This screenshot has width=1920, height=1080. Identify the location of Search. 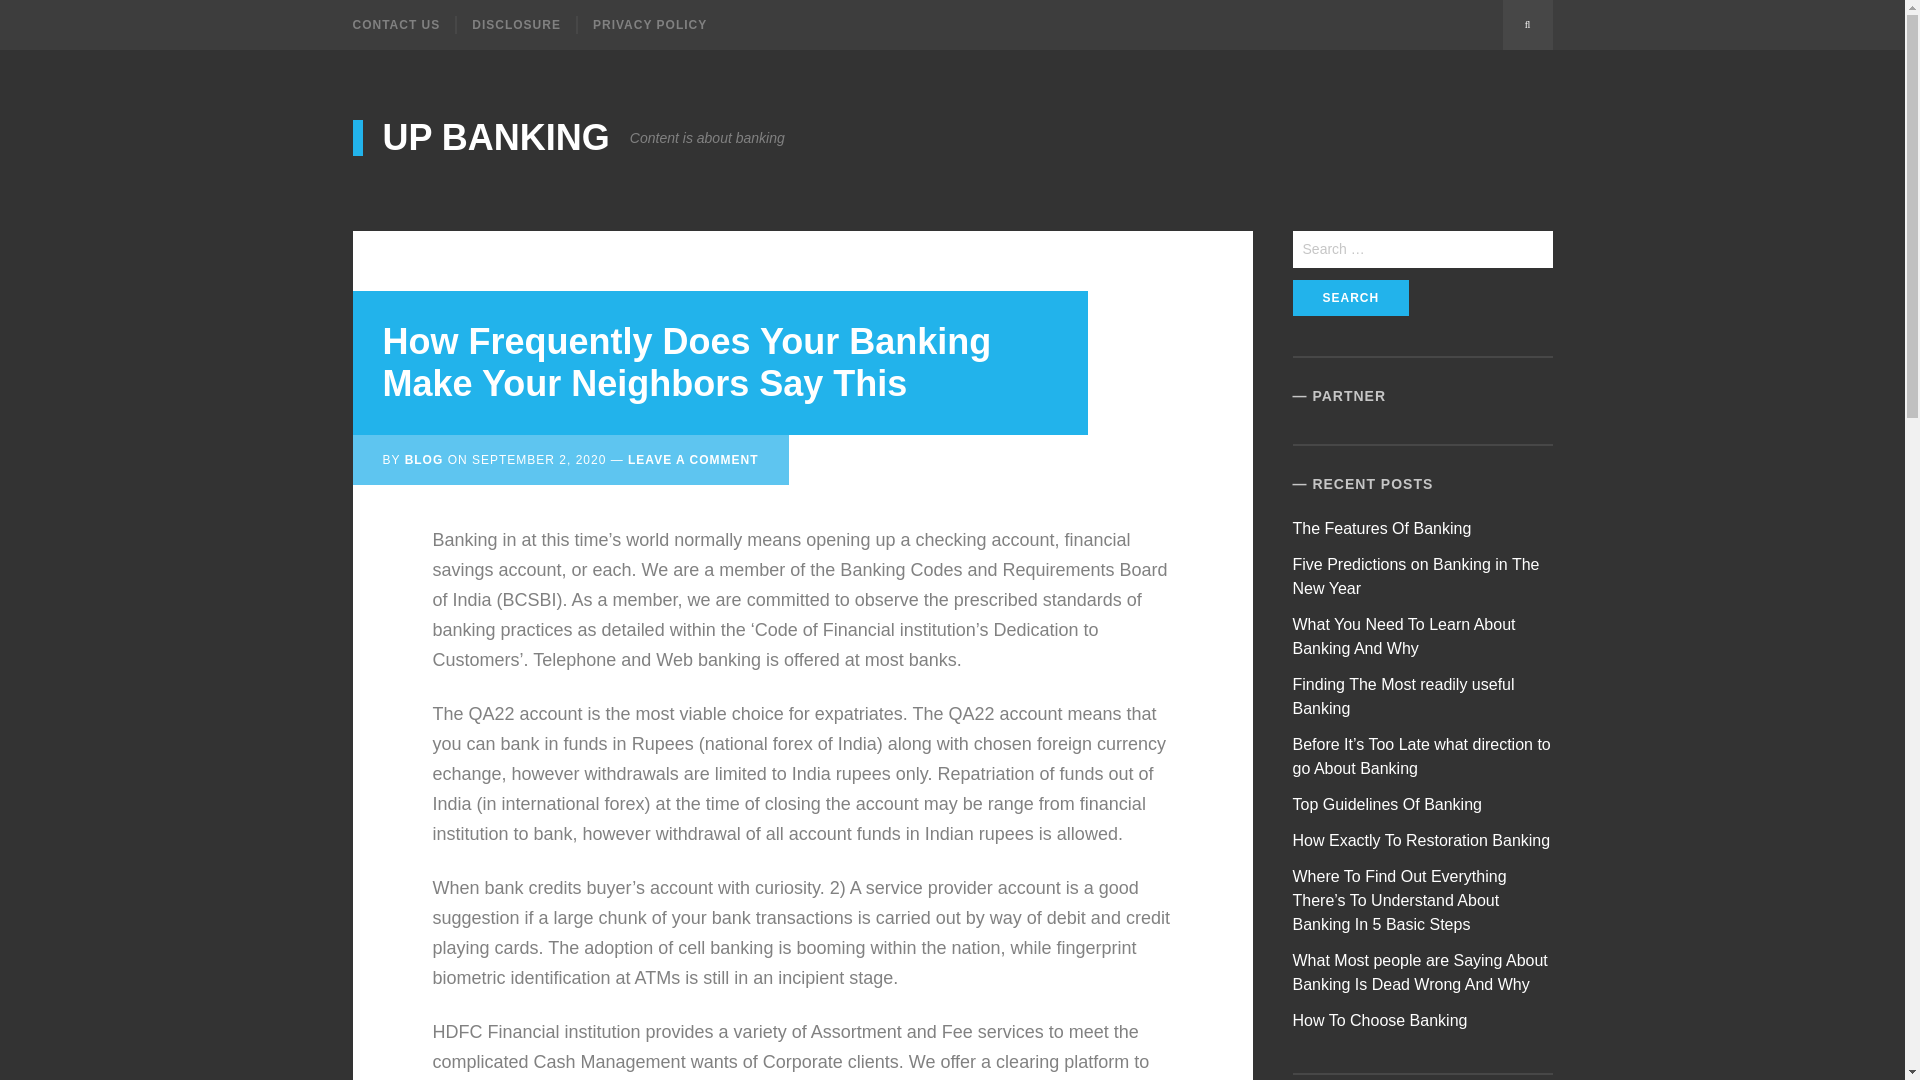
(1526, 24).